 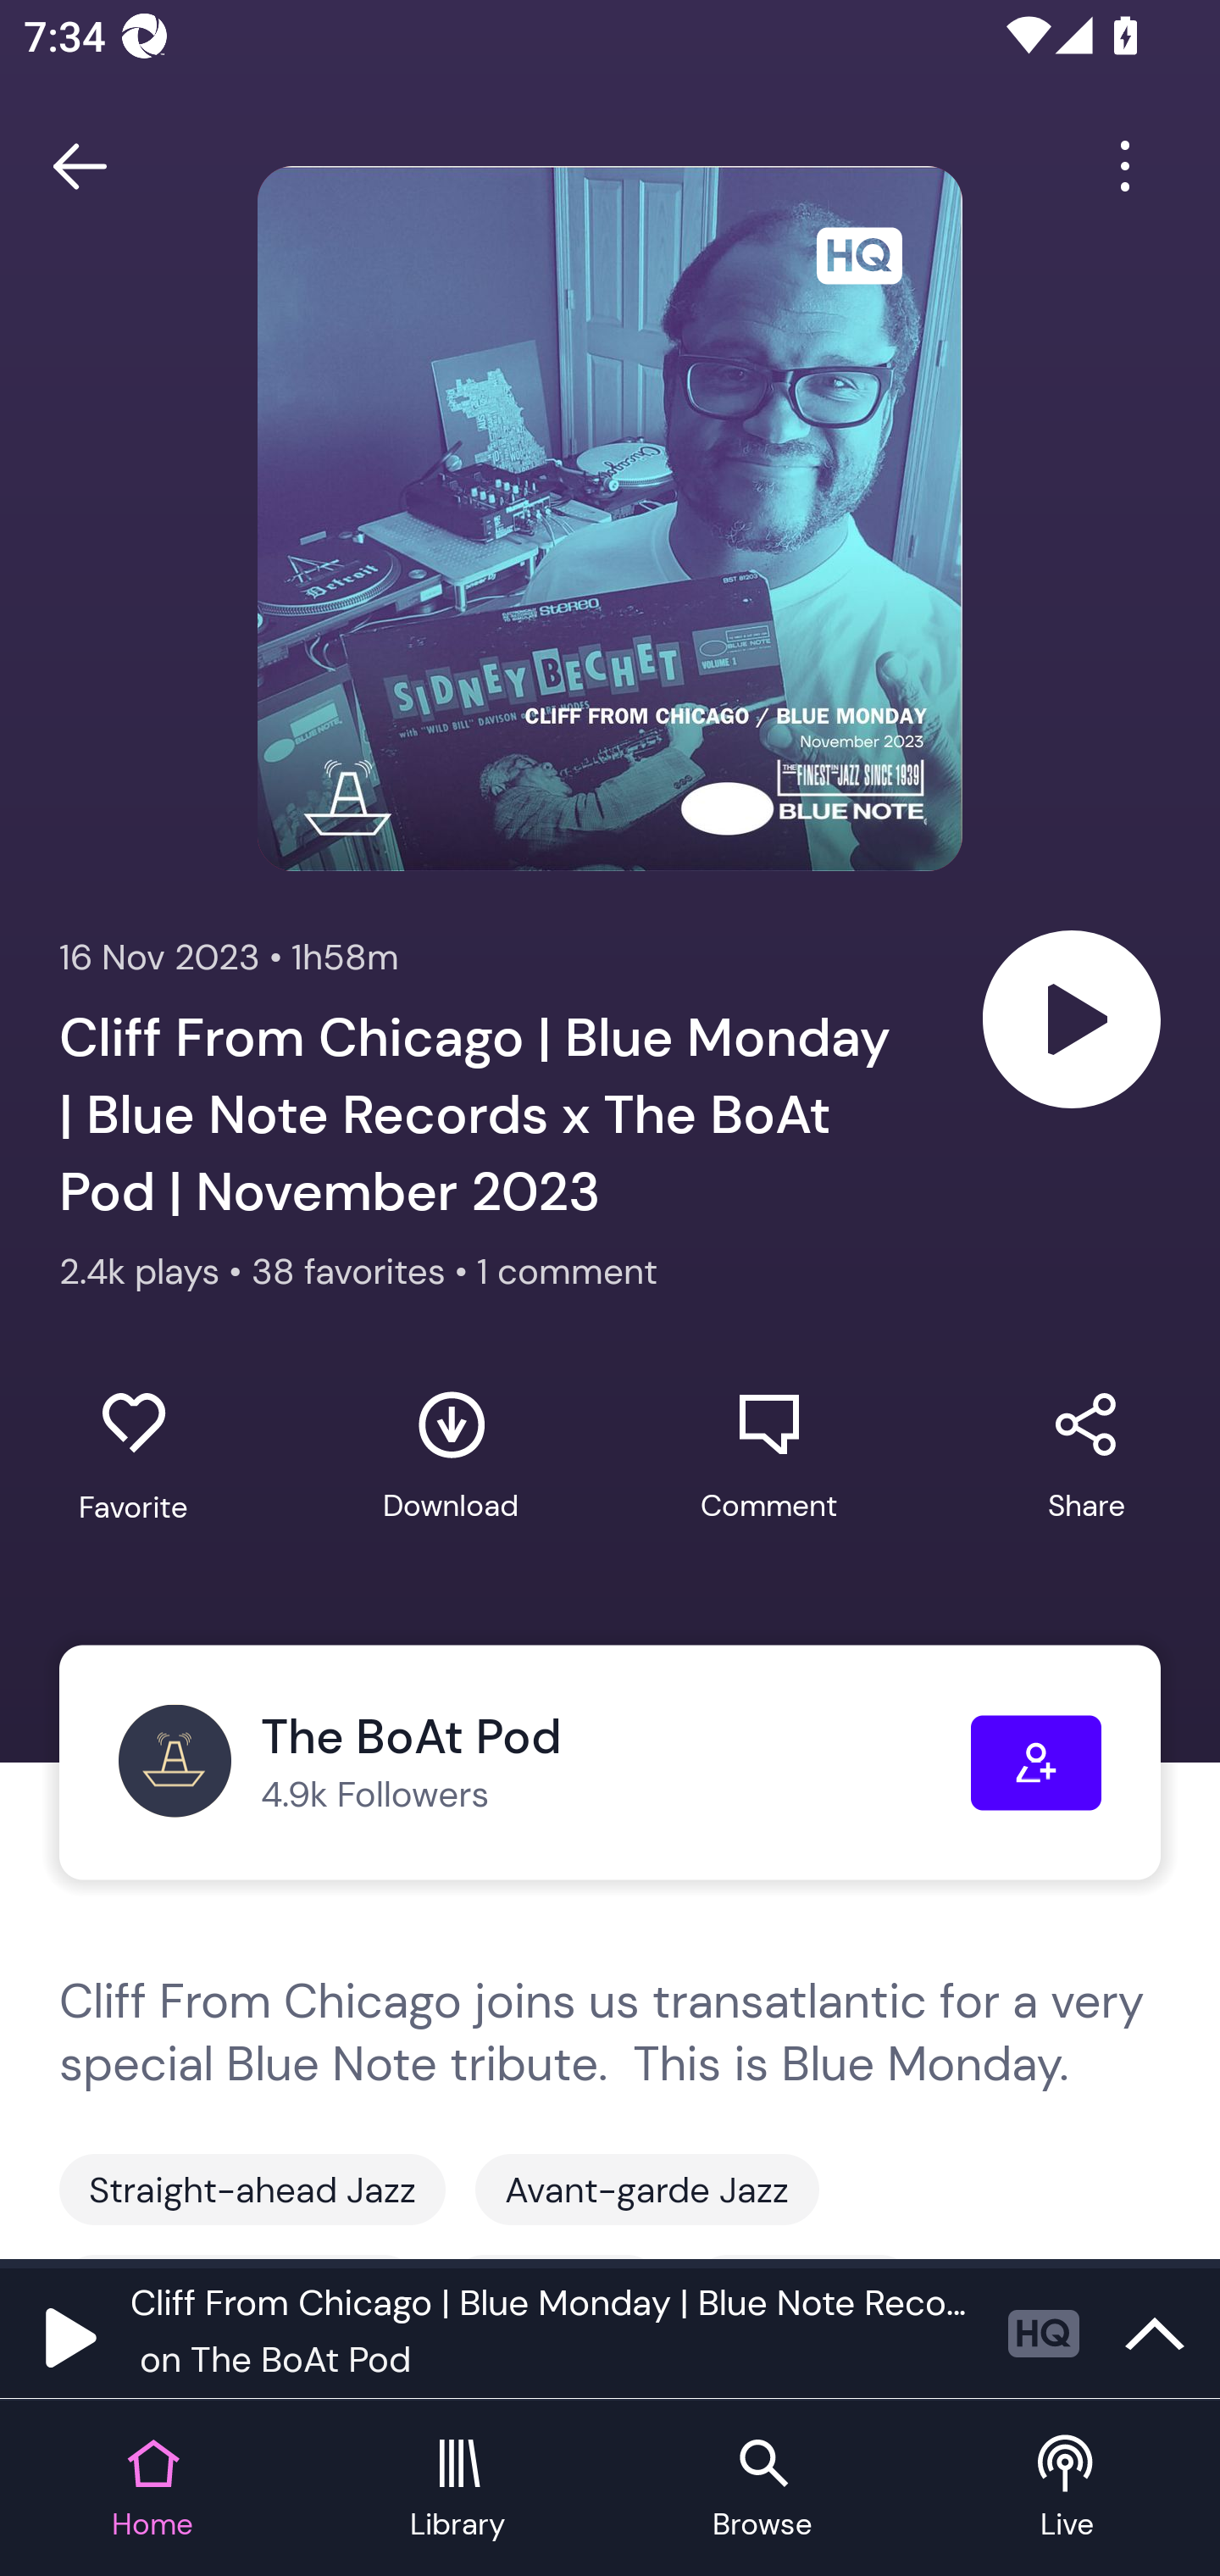 I want to click on Browse tab Browse, so click(x=762, y=2490).